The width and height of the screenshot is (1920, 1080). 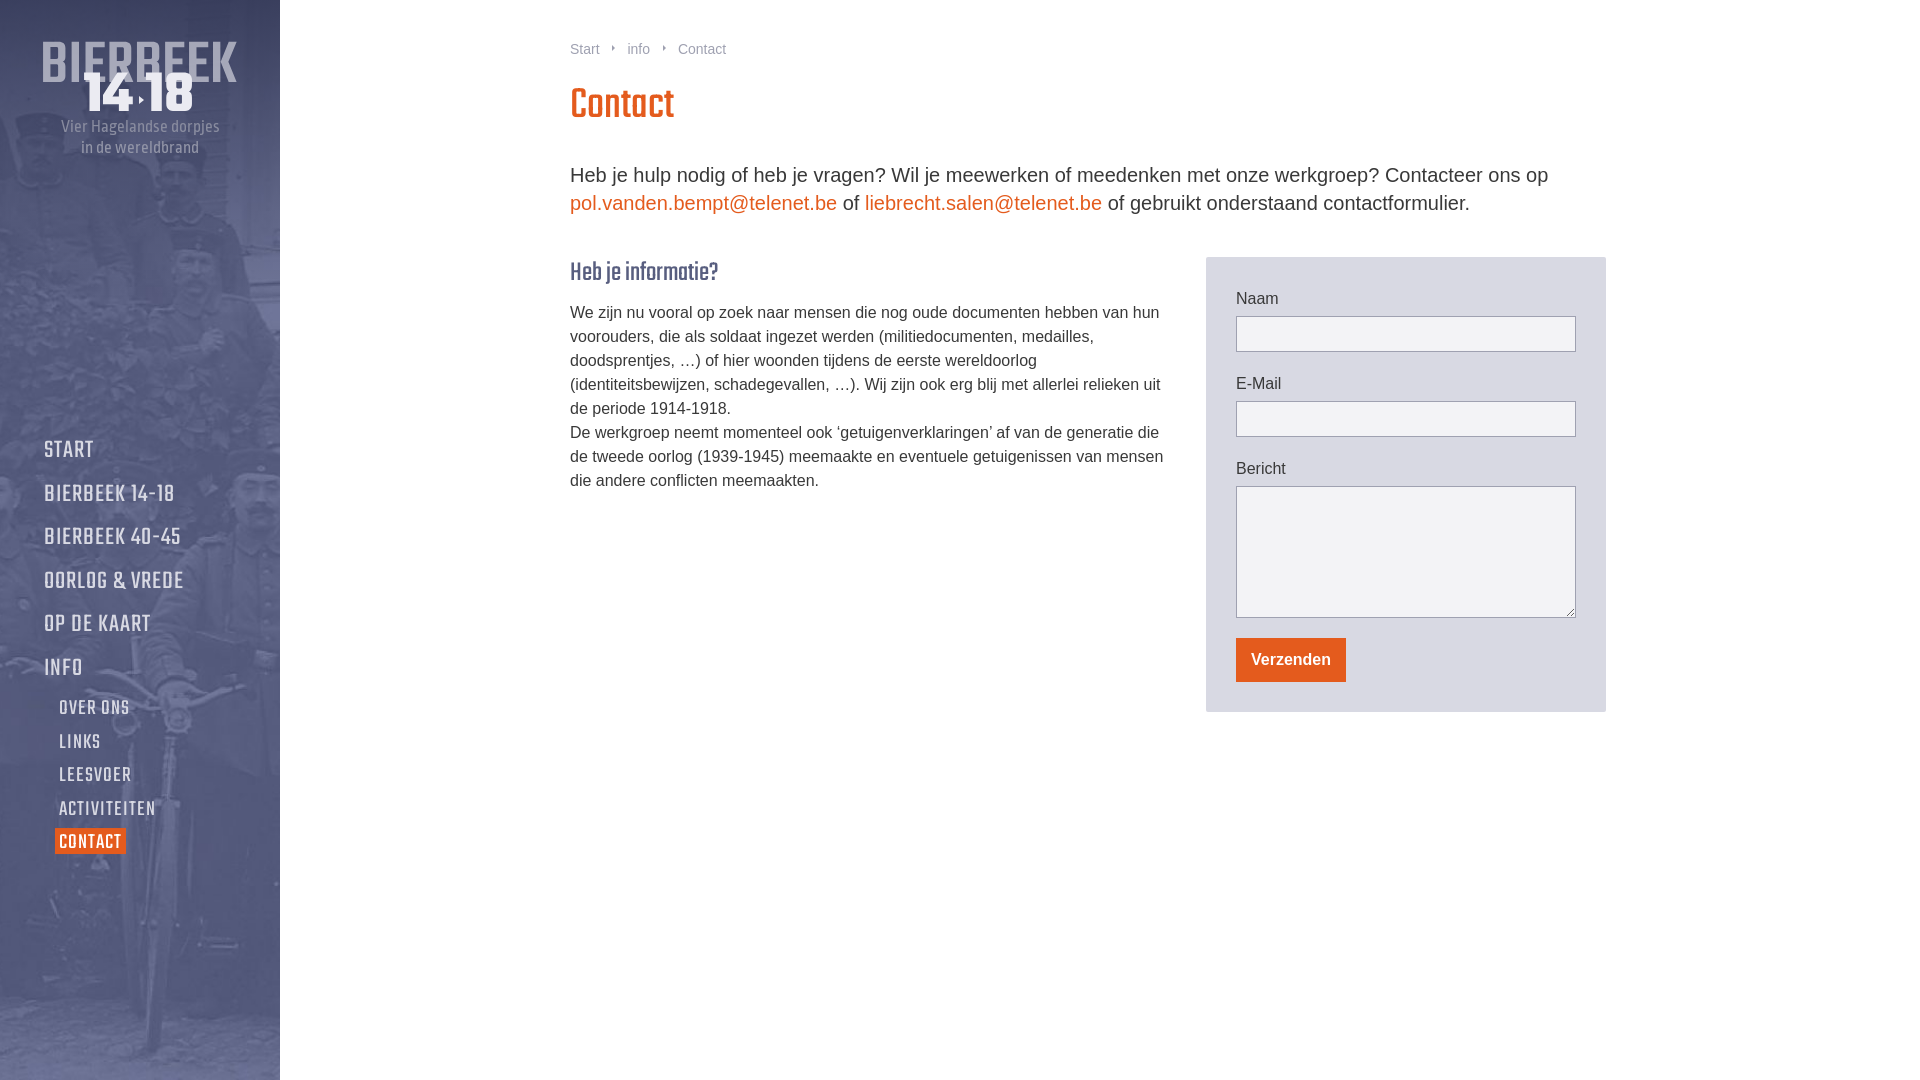 I want to click on OVER ONS, so click(x=94, y=709).